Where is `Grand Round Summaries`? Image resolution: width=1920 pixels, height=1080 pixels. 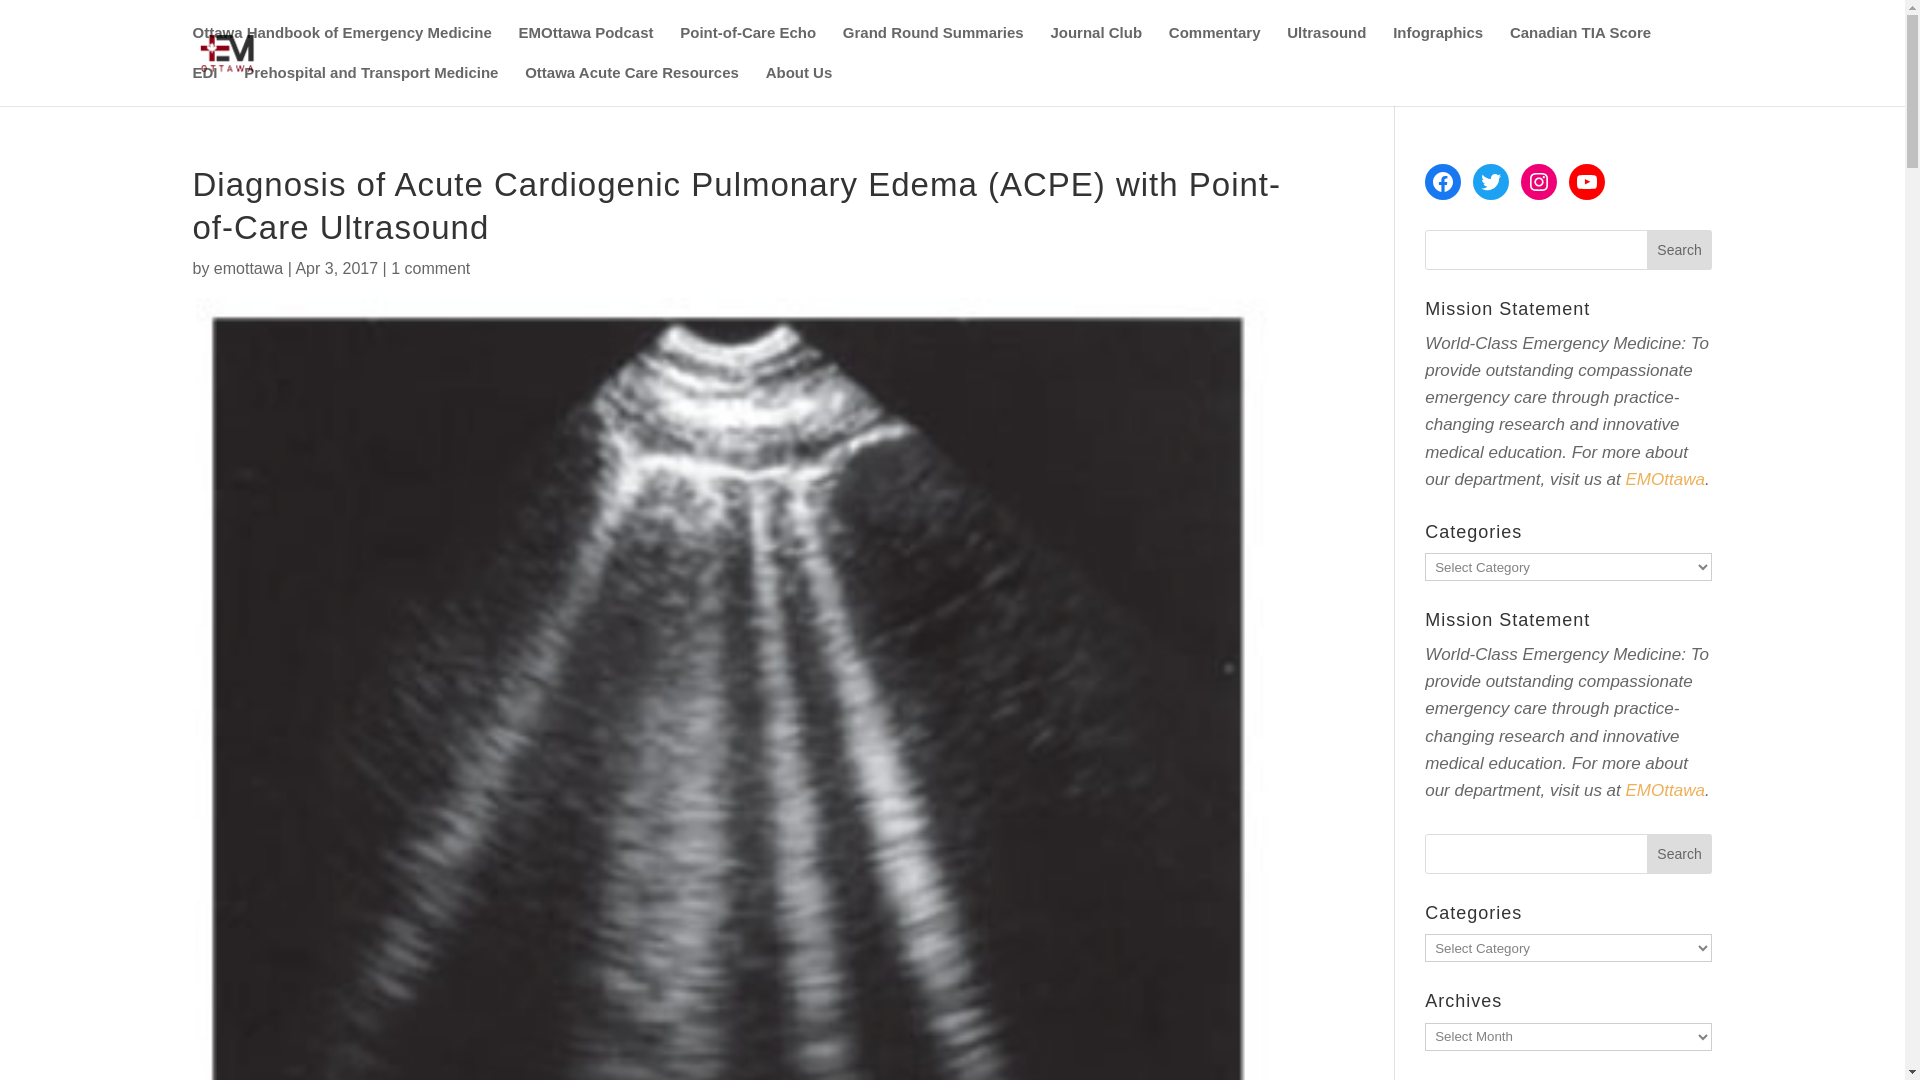
Grand Round Summaries is located at coordinates (932, 45).